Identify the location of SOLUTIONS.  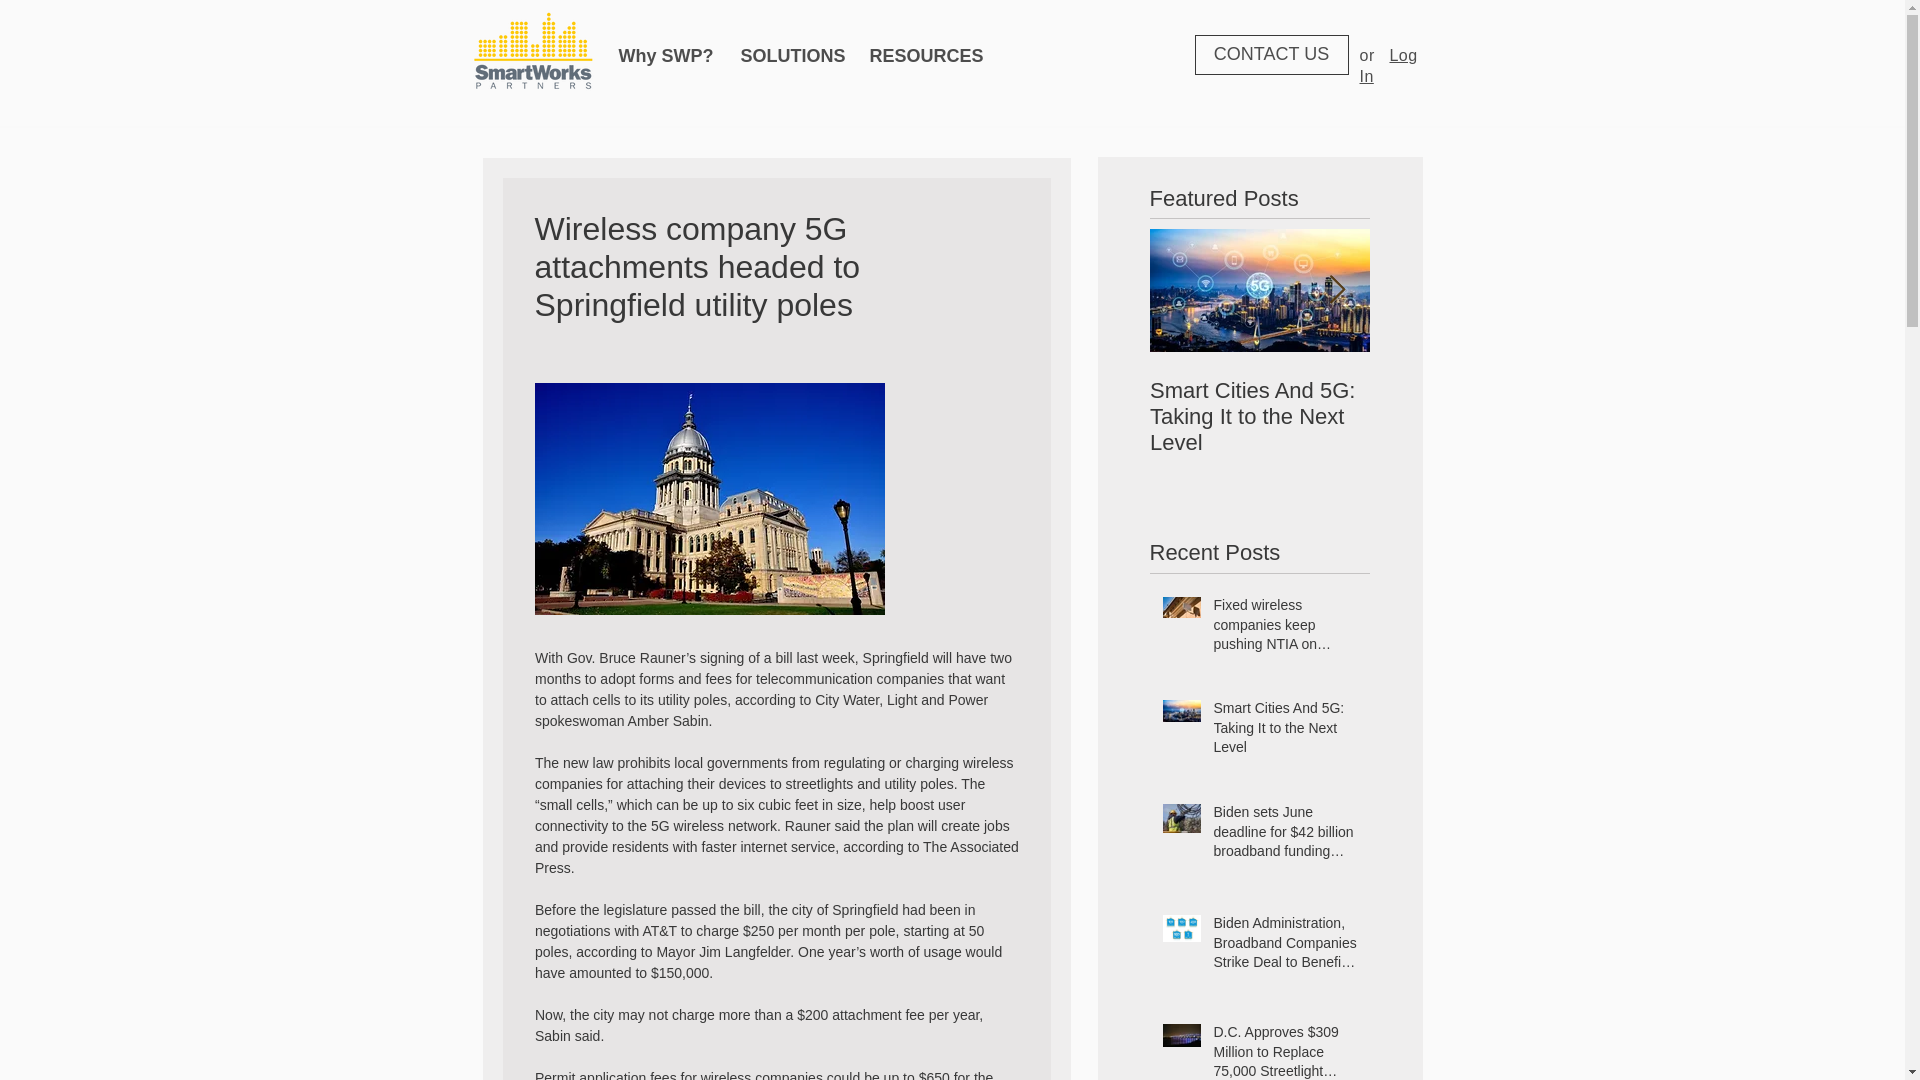
(790, 56).